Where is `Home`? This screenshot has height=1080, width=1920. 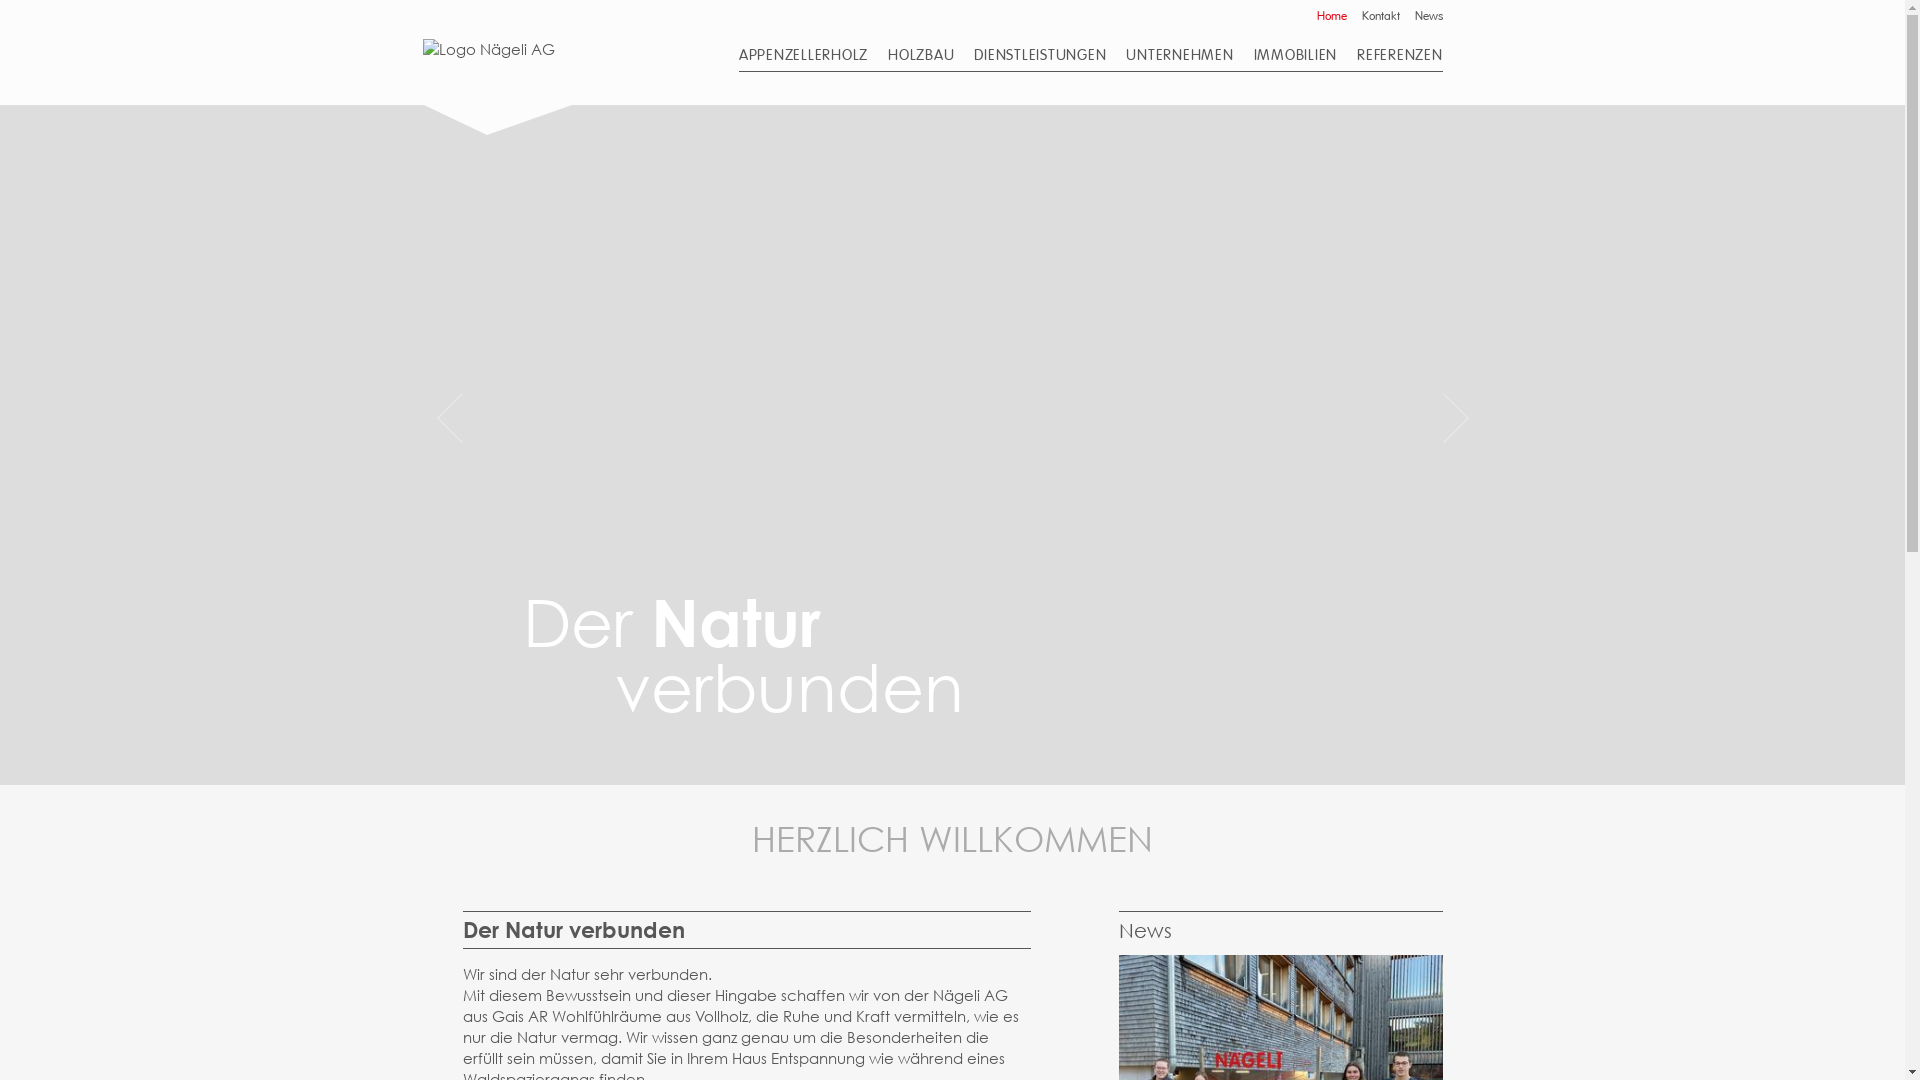 Home is located at coordinates (488, 49).